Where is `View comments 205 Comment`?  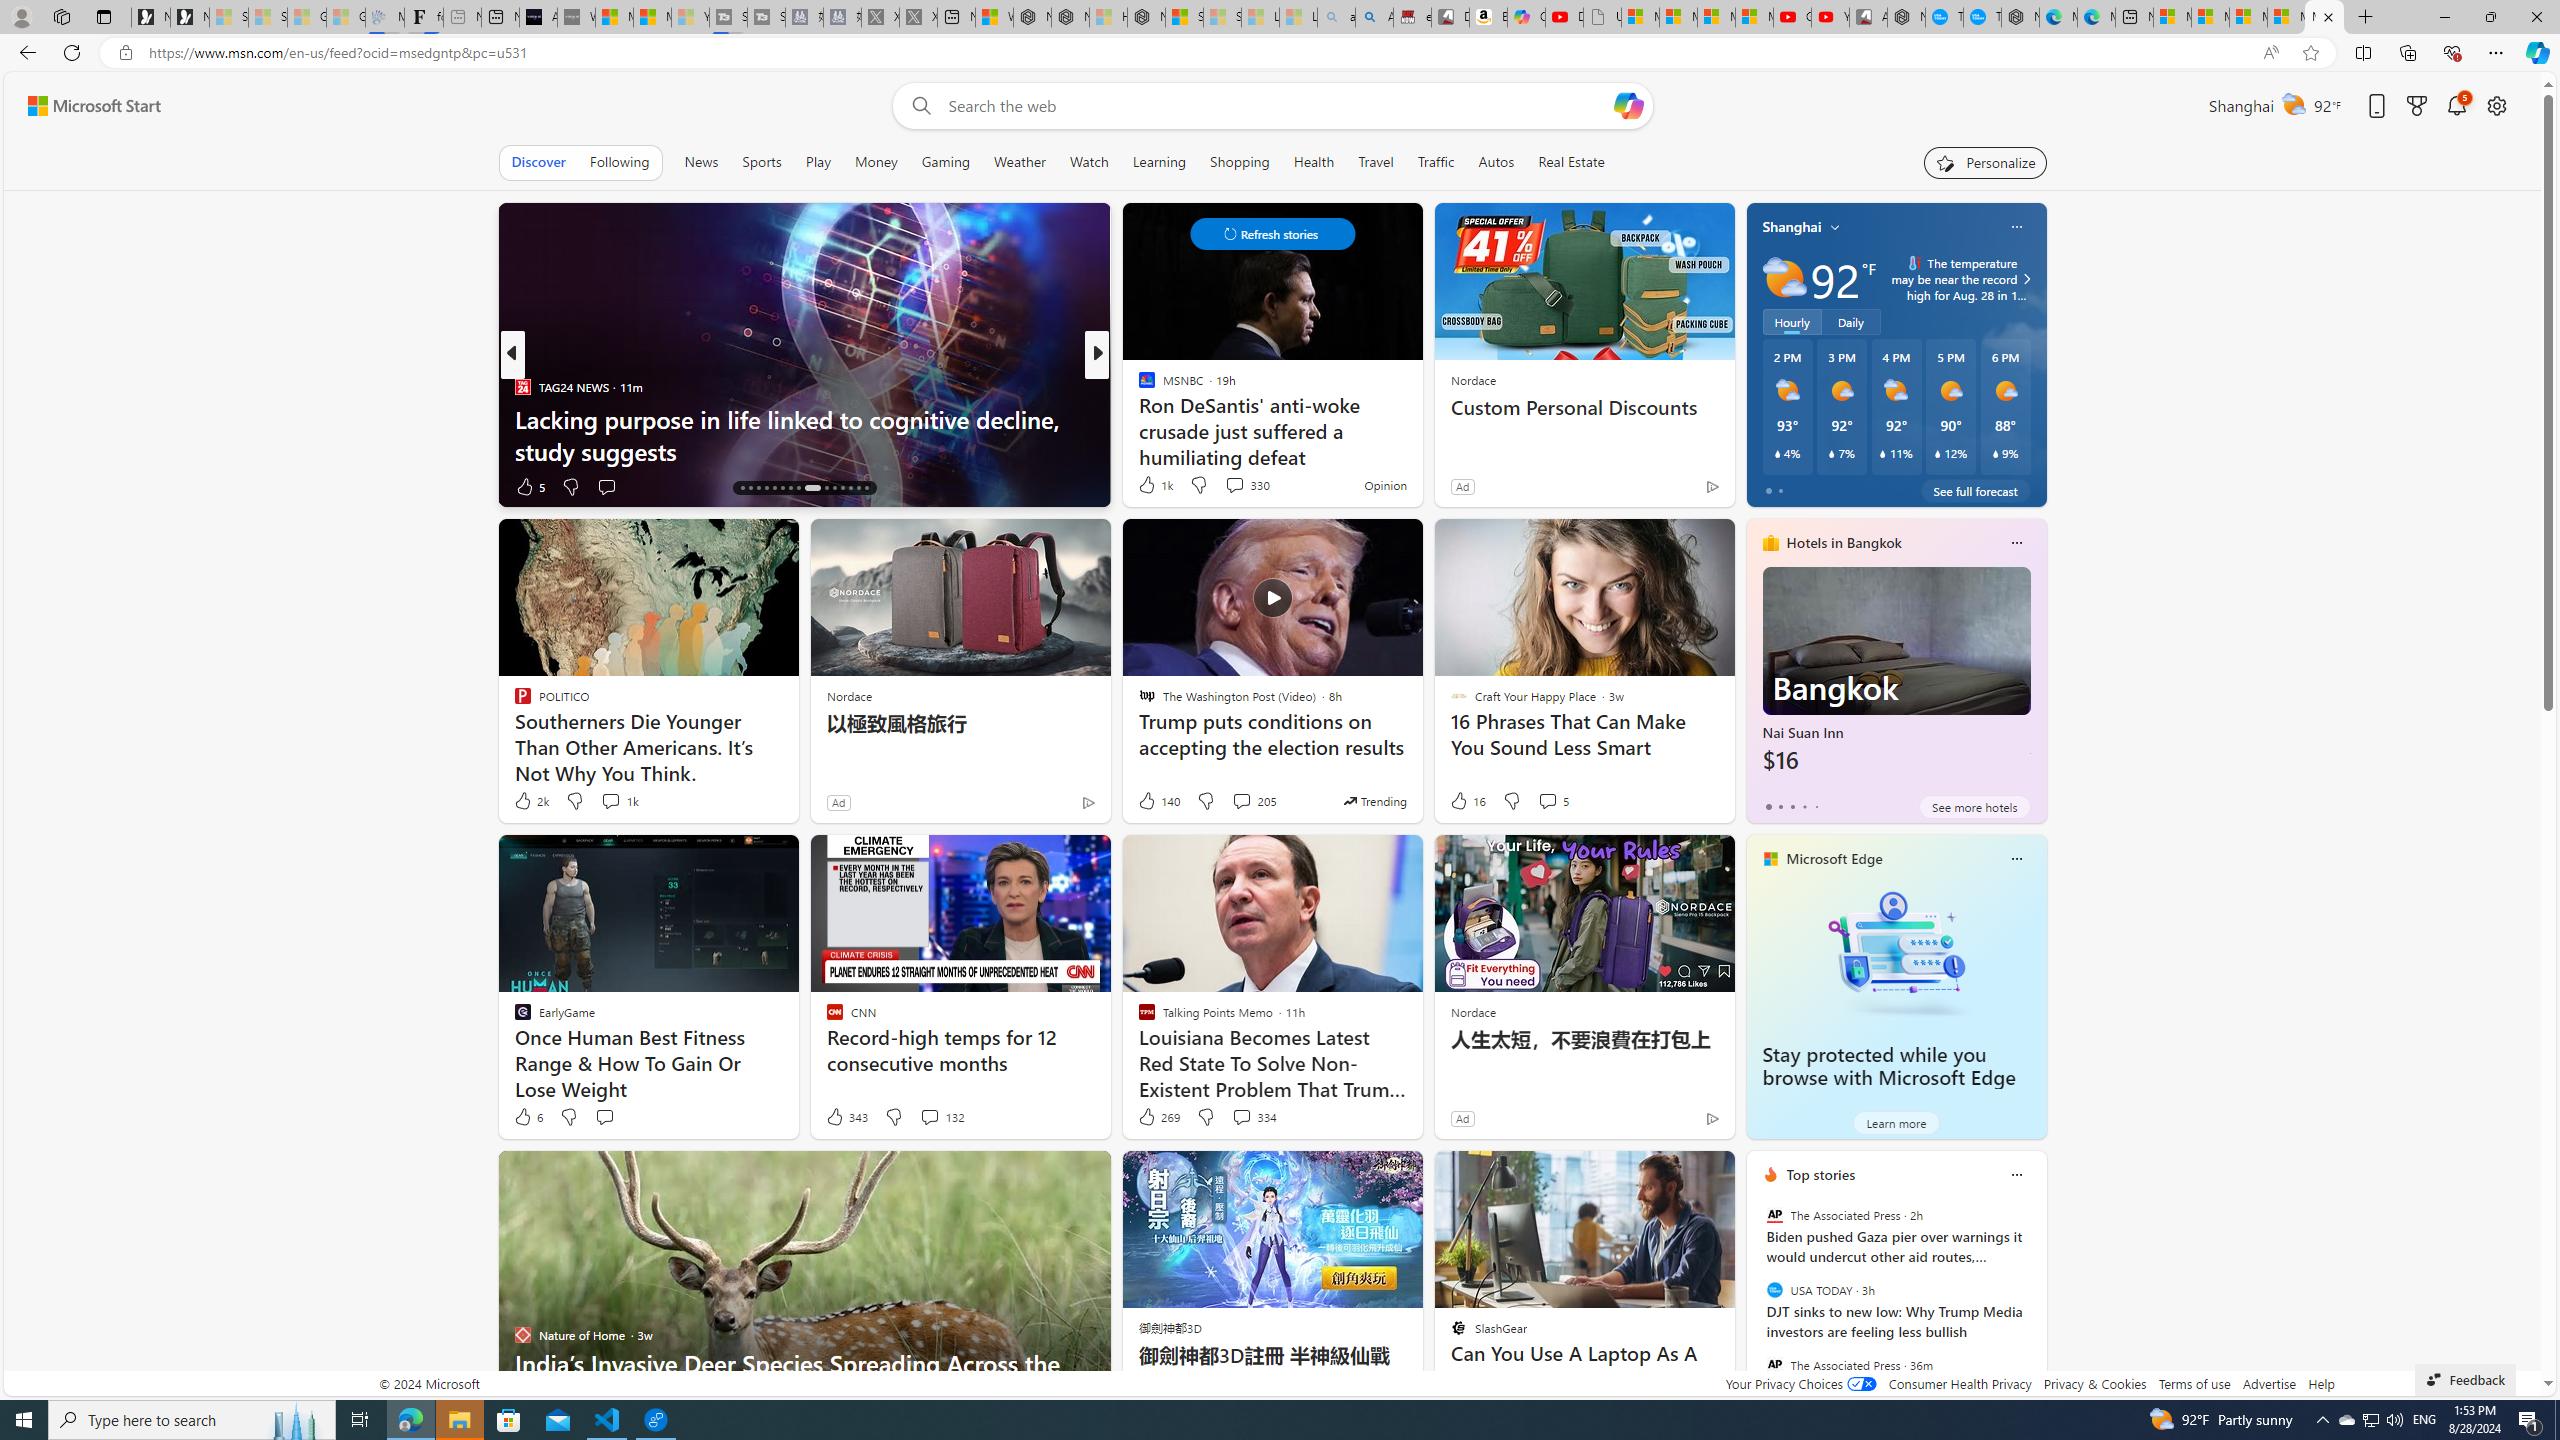
View comments 205 Comment is located at coordinates (1241, 800).